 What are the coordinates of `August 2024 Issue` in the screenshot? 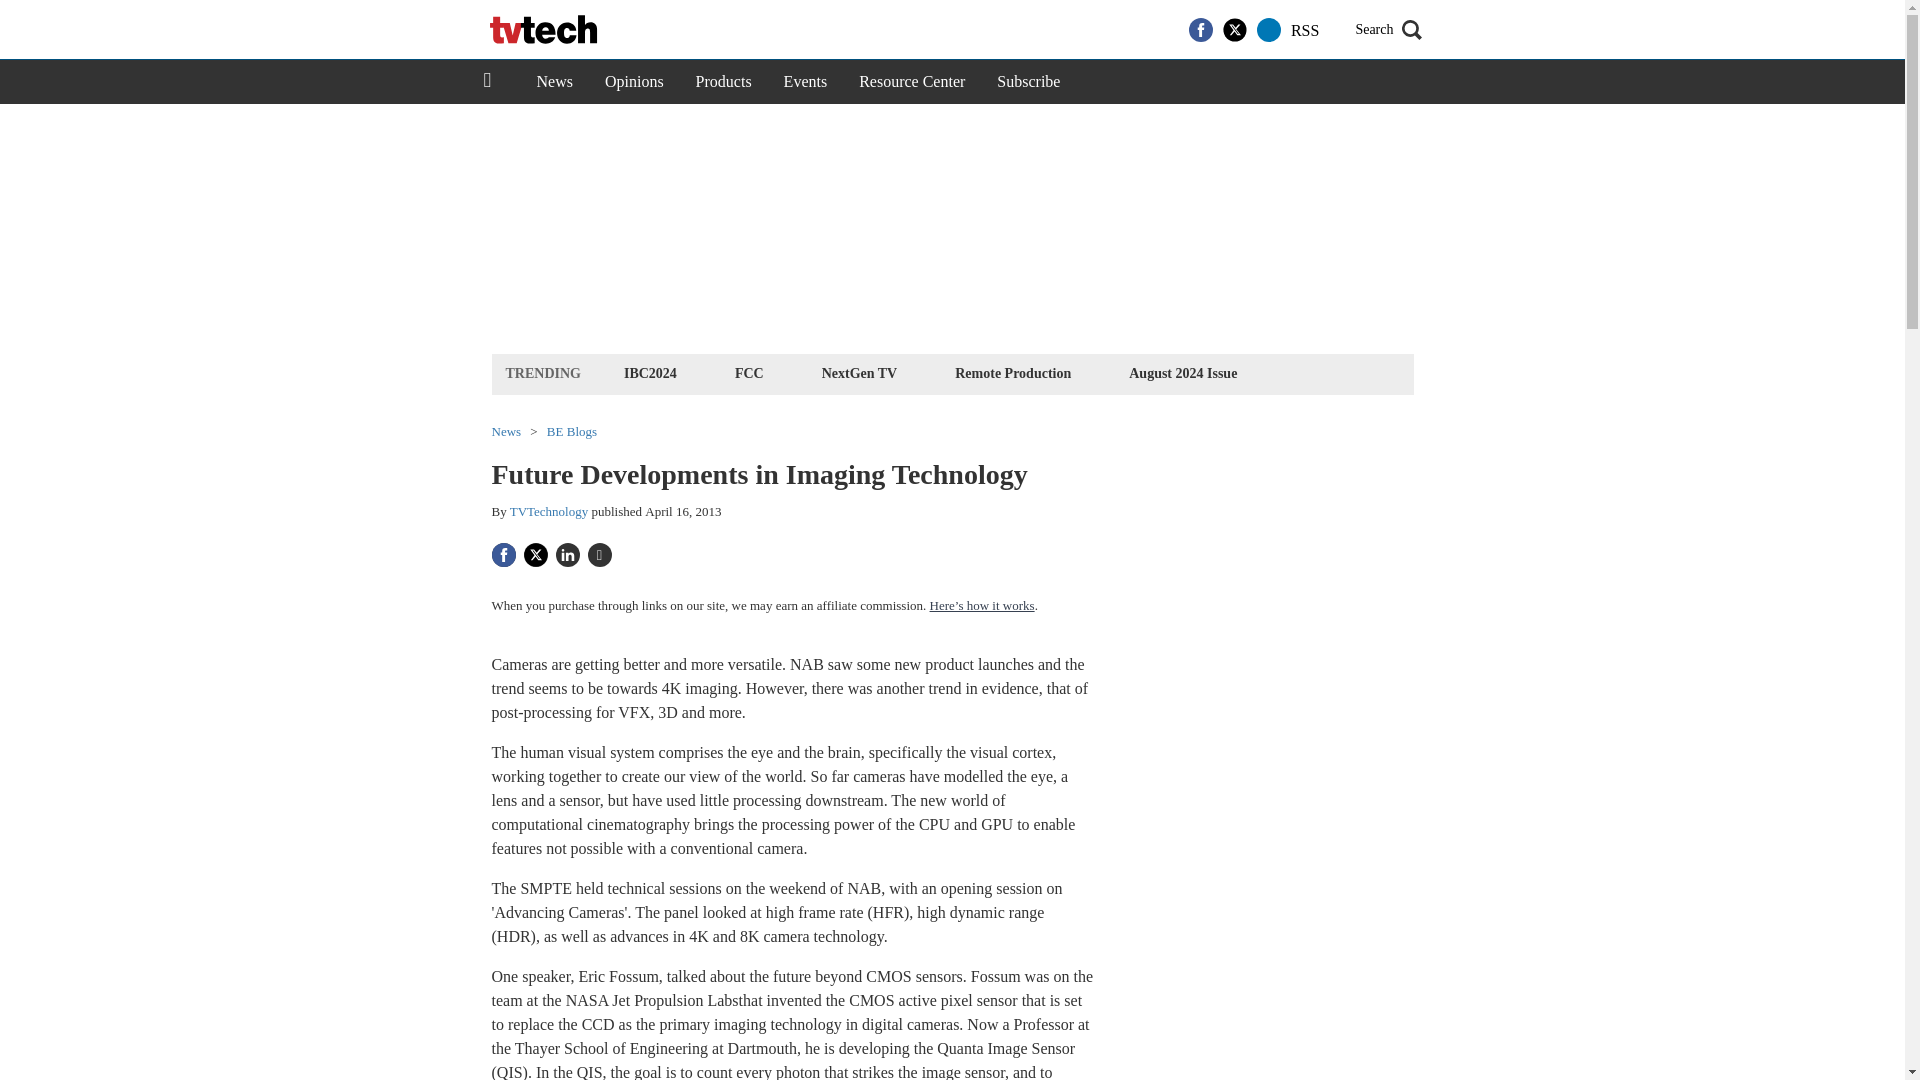 It's located at (1182, 372).